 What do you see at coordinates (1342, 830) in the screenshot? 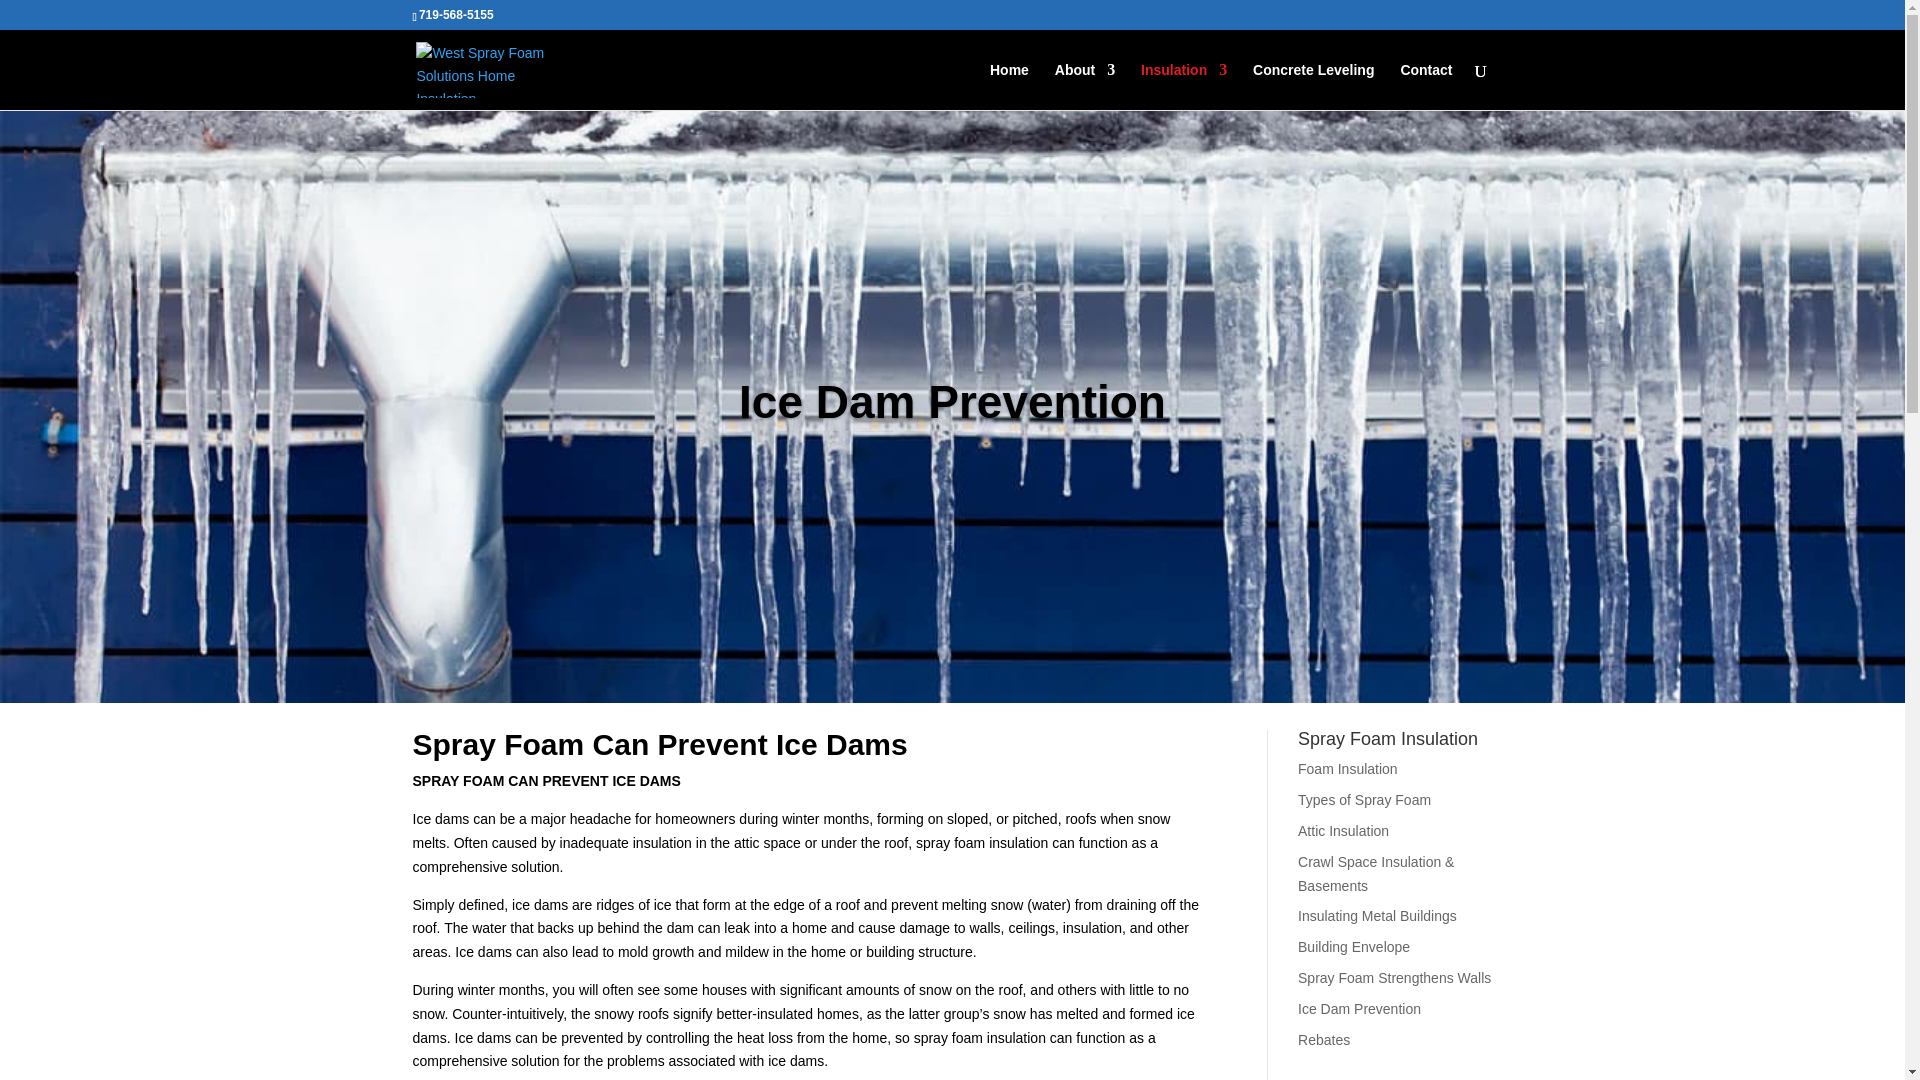
I see `Attic Insulation` at bounding box center [1342, 830].